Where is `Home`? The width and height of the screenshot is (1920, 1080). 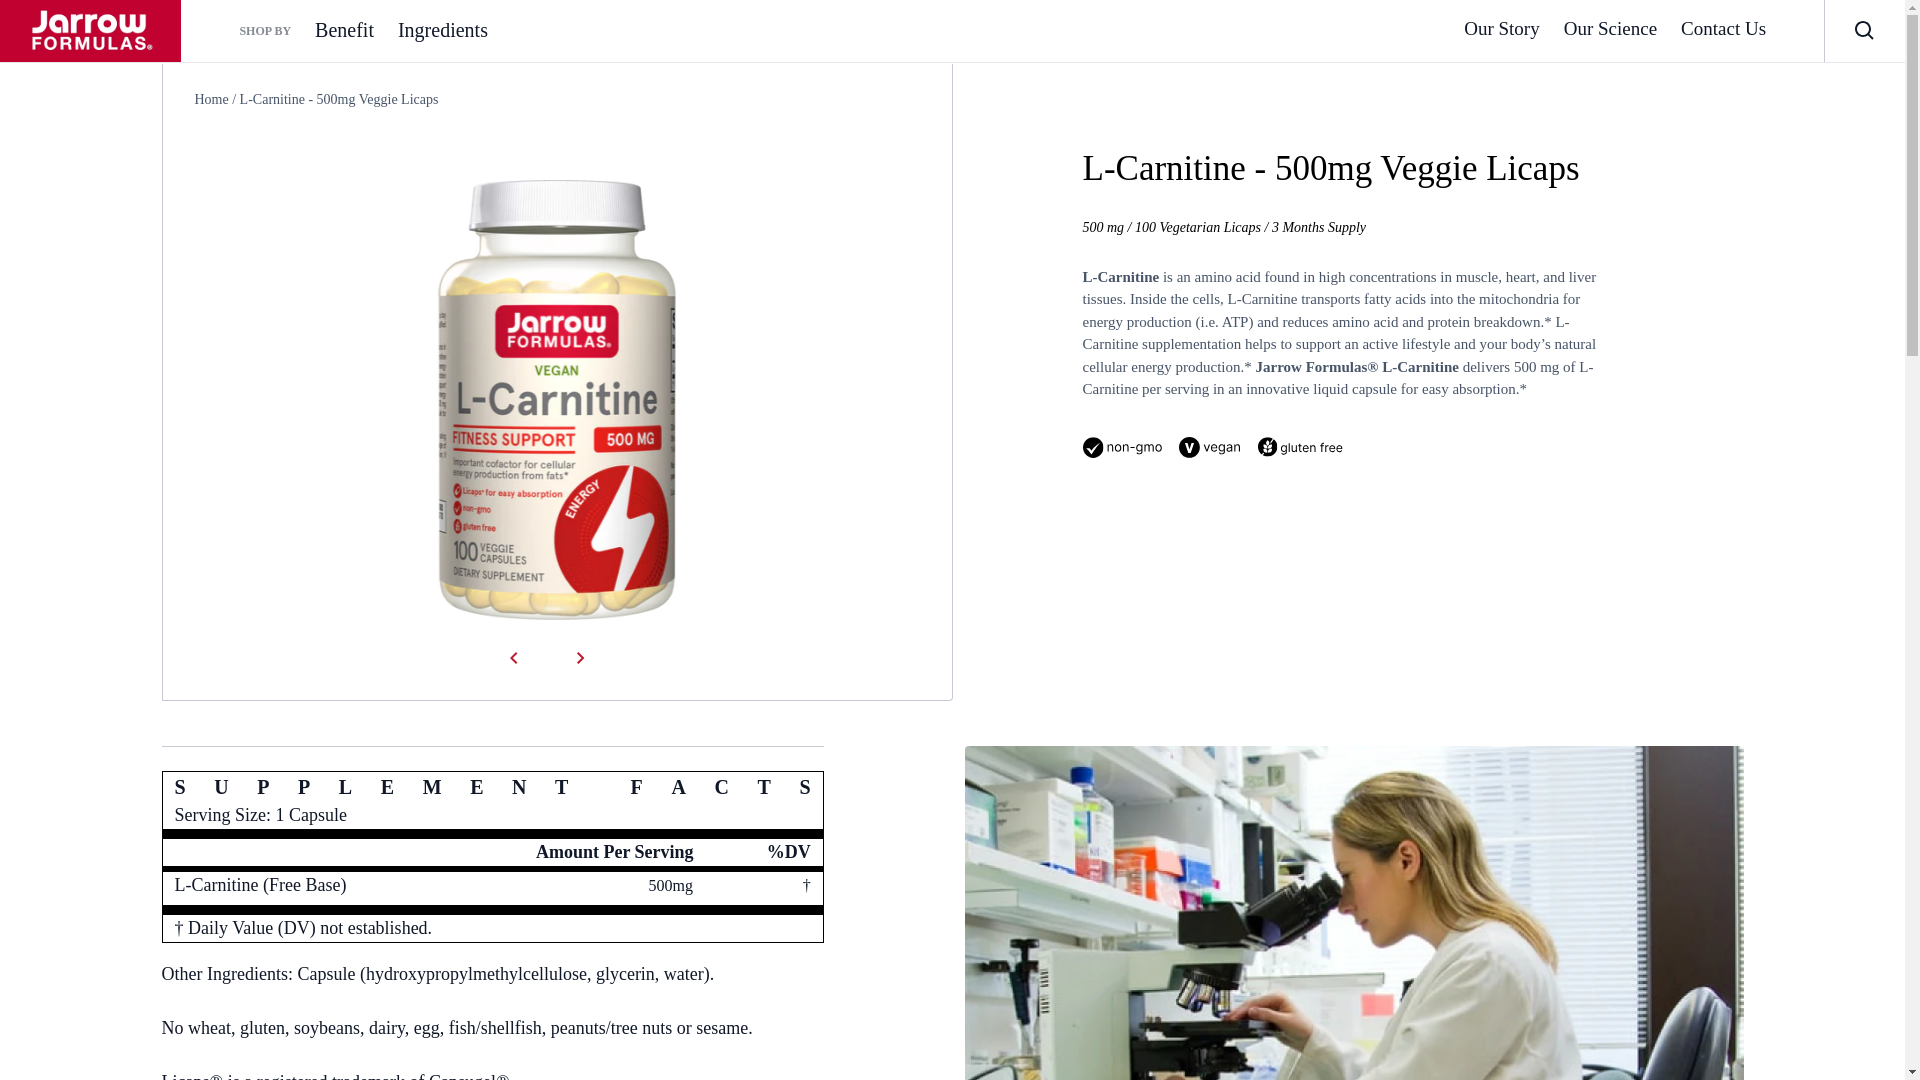
Home is located at coordinates (210, 98).